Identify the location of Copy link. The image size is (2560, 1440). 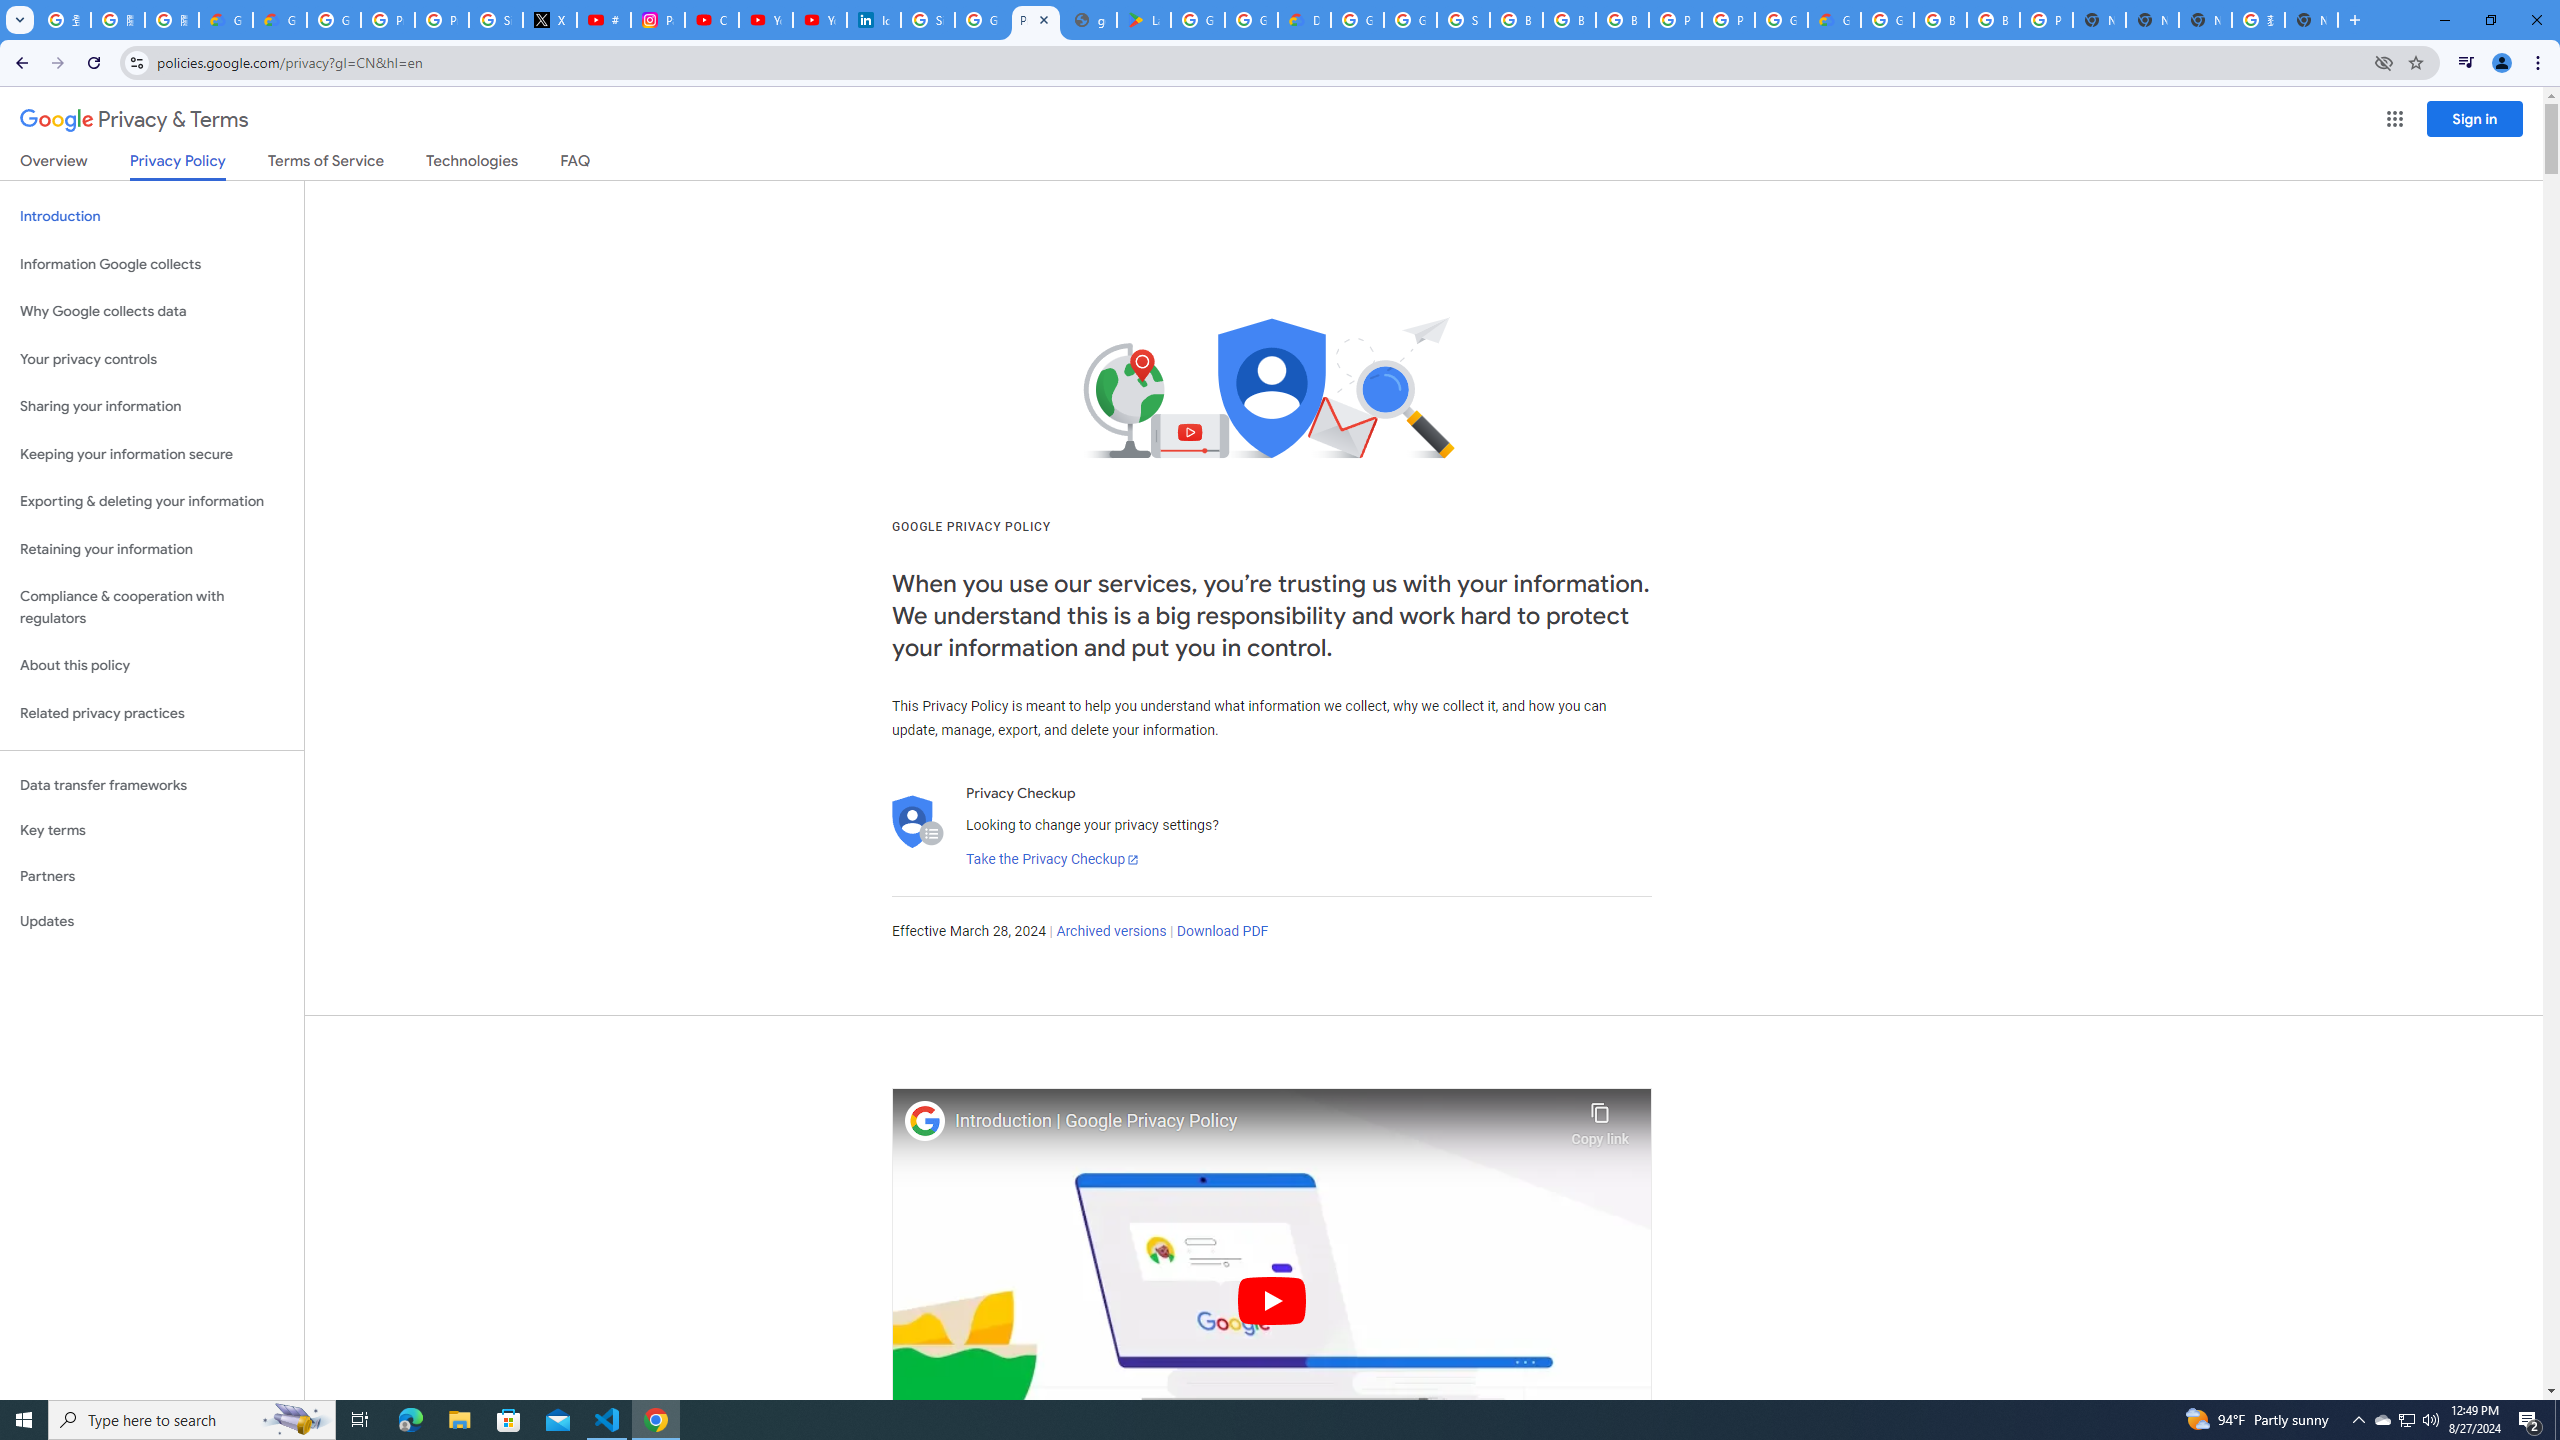
(1600, 1119).